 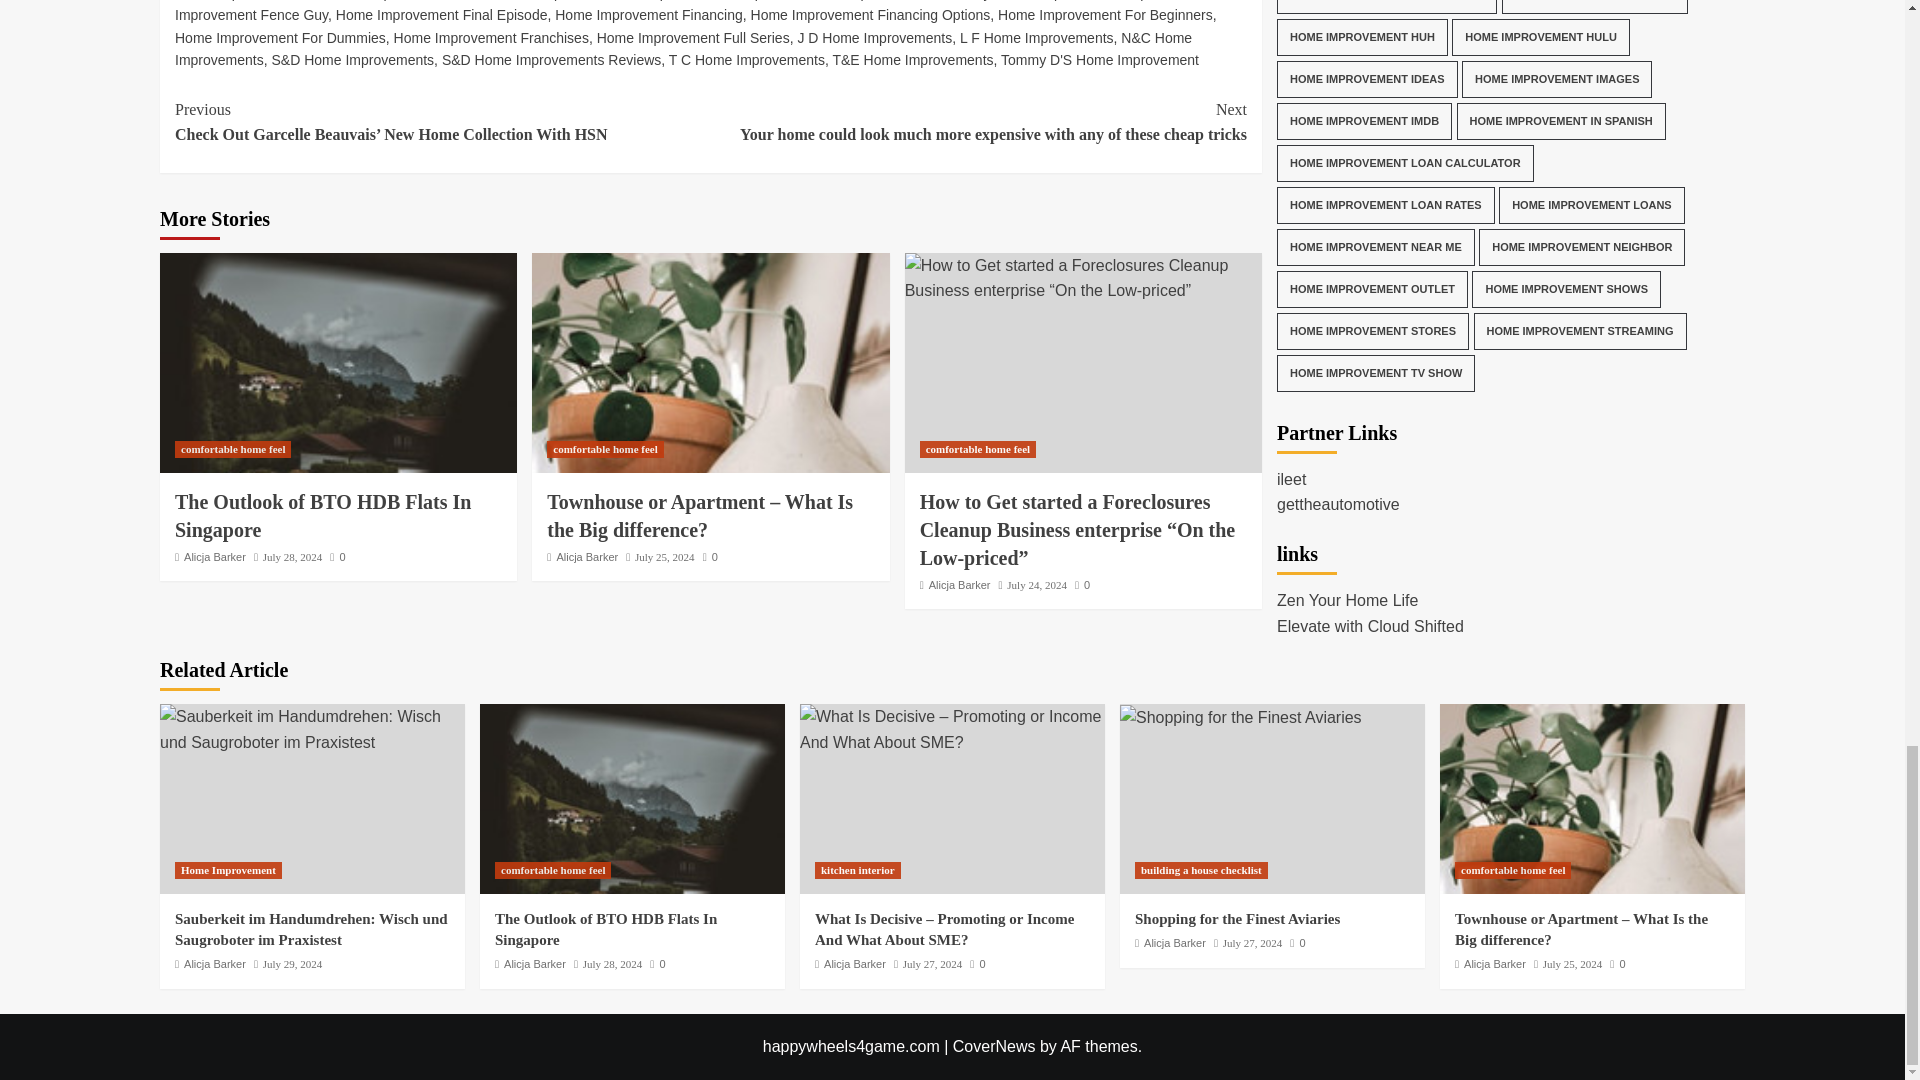 What do you see at coordinates (632, 799) in the screenshot?
I see `The Outlook of BTO HDB Flats In Singapore` at bounding box center [632, 799].